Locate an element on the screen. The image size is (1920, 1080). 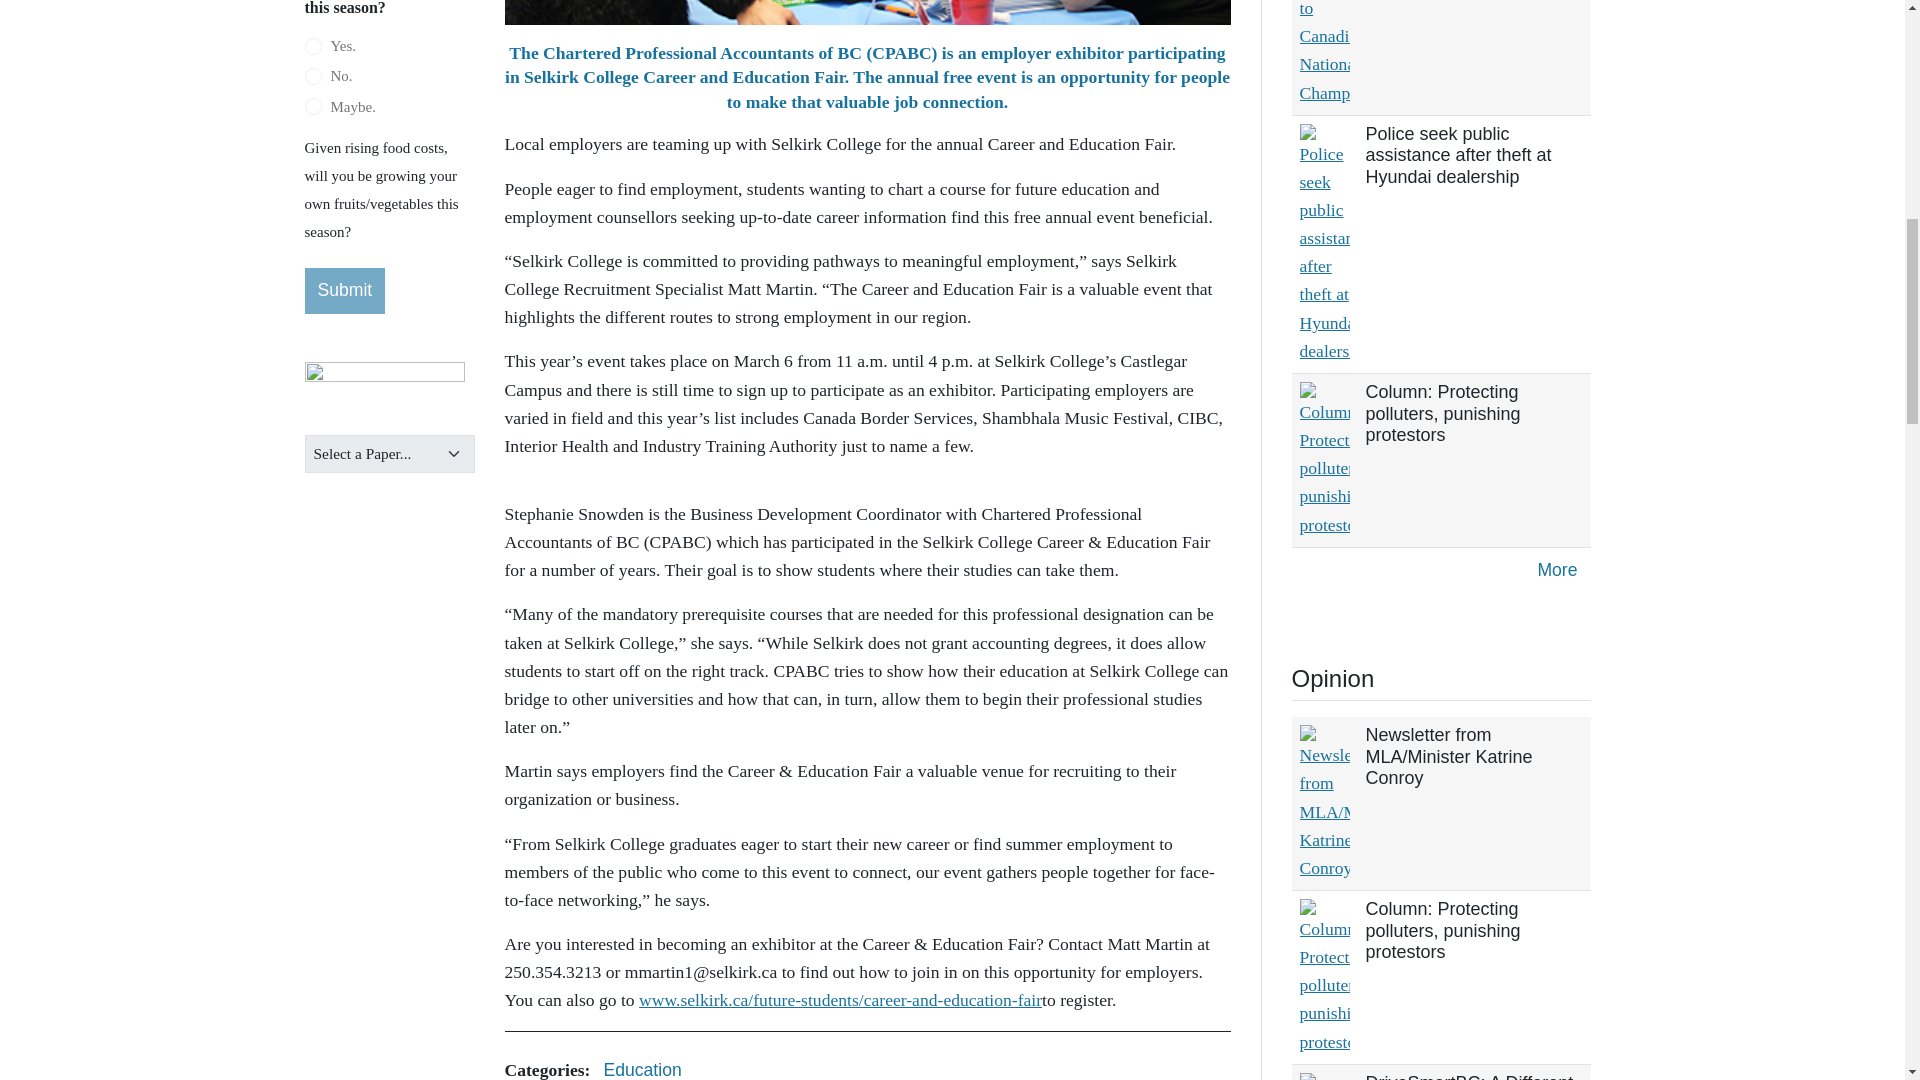
No. is located at coordinates (312, 77).